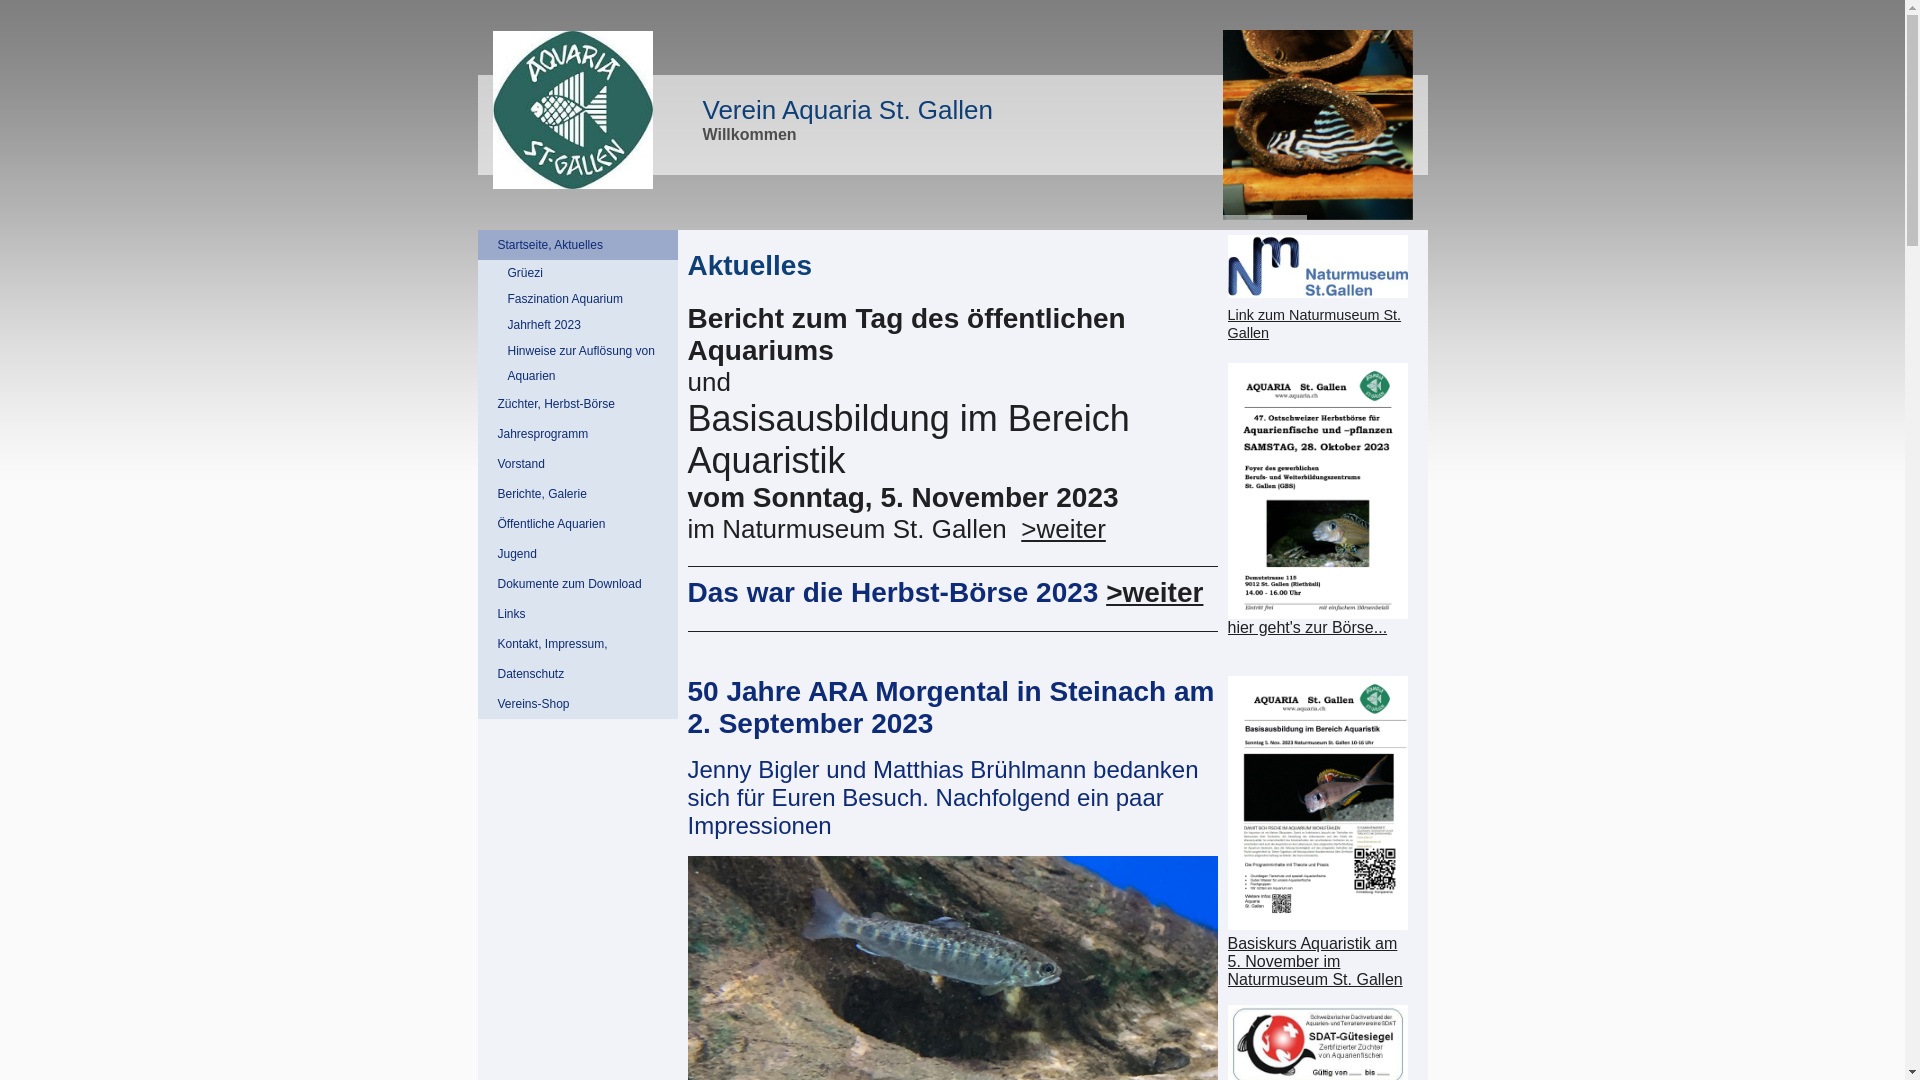 The image size is (1920, 1080). Describe the element at coordinates (578, 299) in the screenshot. I see `Faszination Aquarium` at that location.